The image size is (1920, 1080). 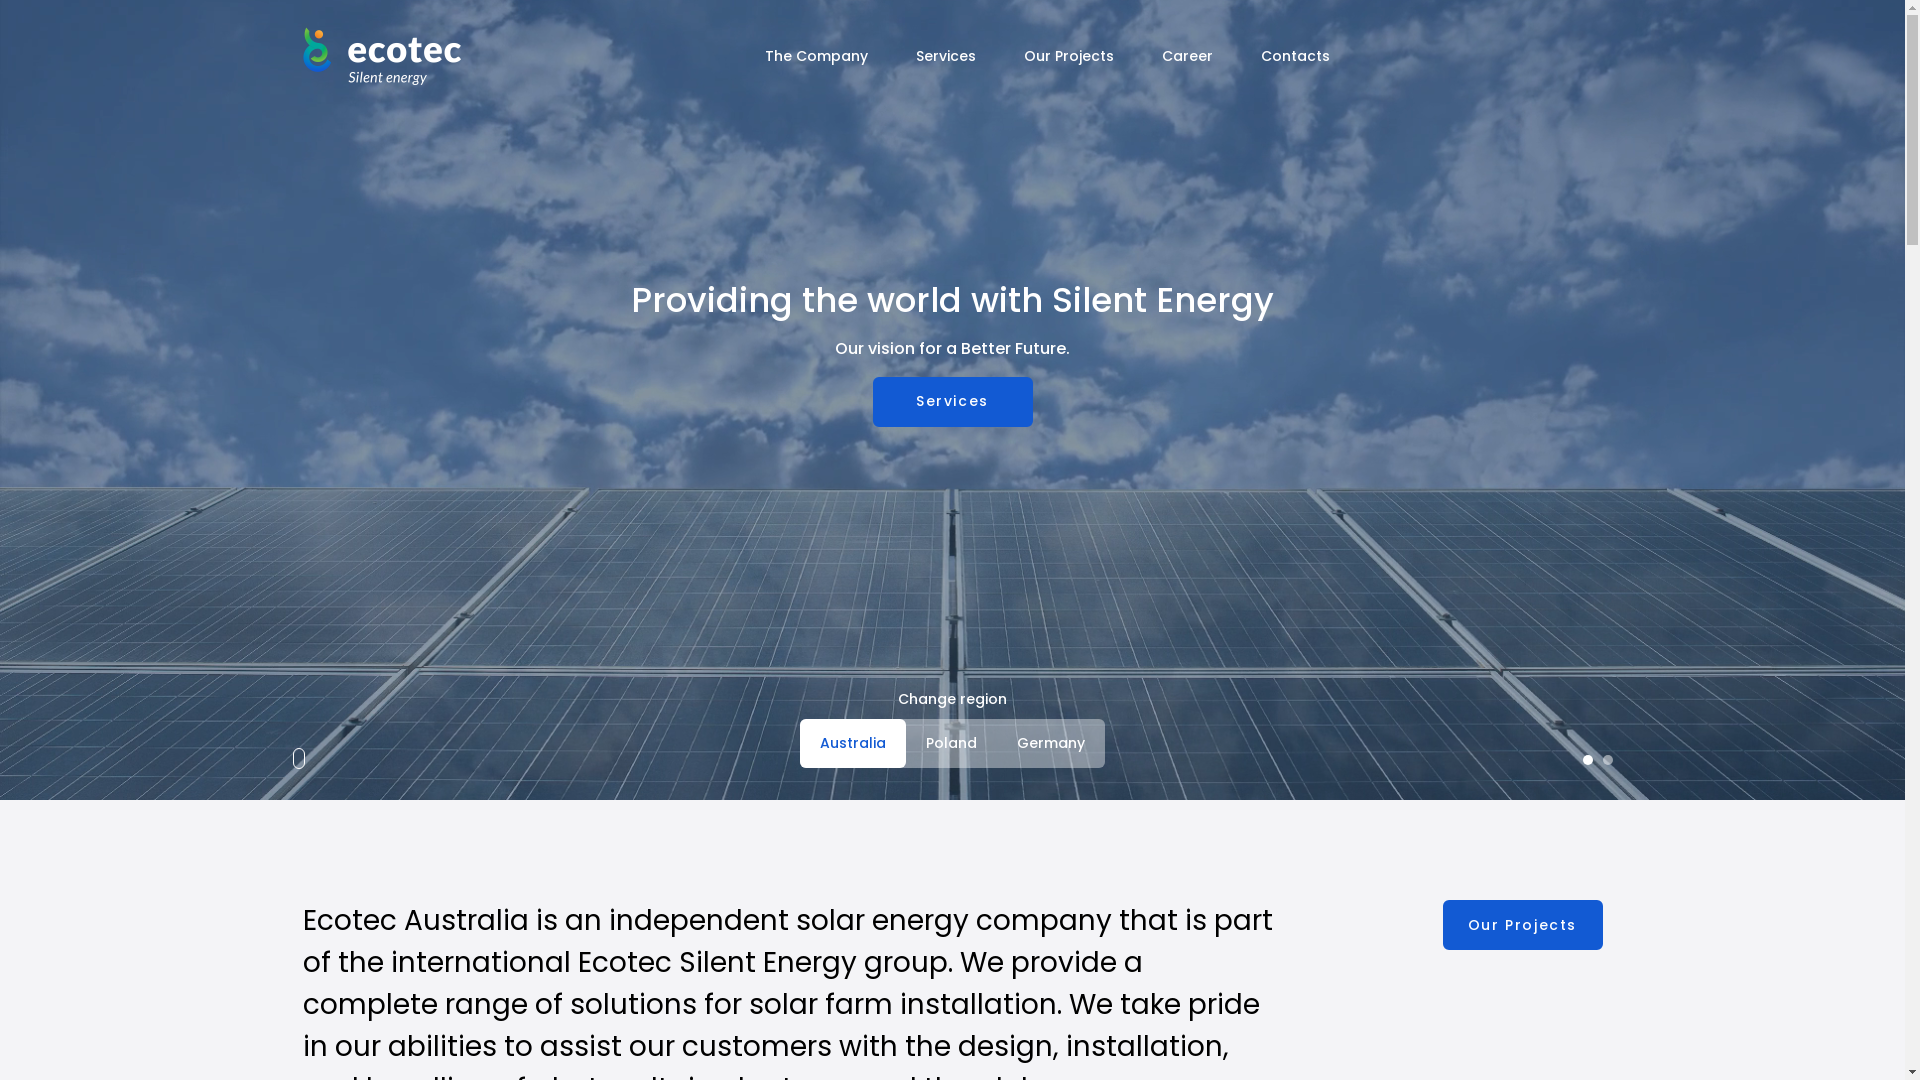 I want to click on Our Projects, so click(x=1522, y=925).